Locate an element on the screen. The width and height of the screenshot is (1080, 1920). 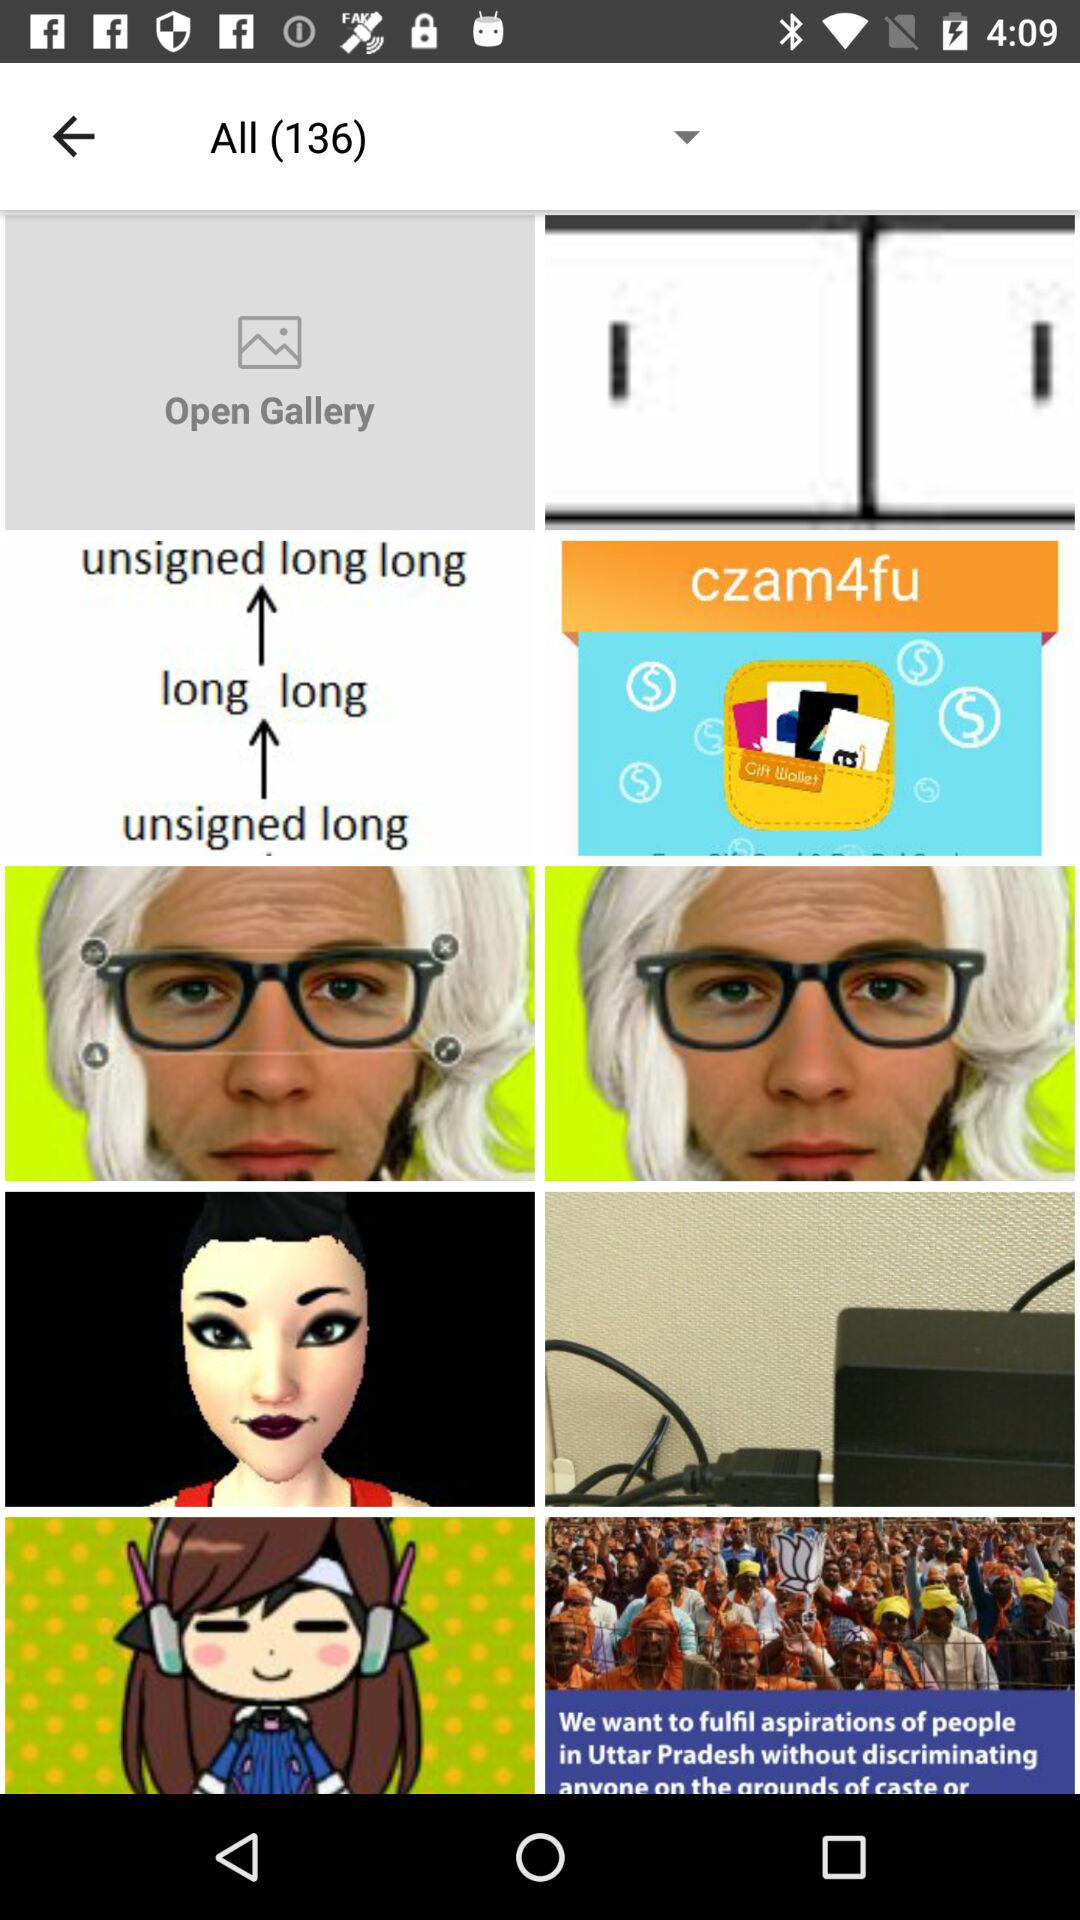
enlarge photo is located at coordinates (810, 1656).